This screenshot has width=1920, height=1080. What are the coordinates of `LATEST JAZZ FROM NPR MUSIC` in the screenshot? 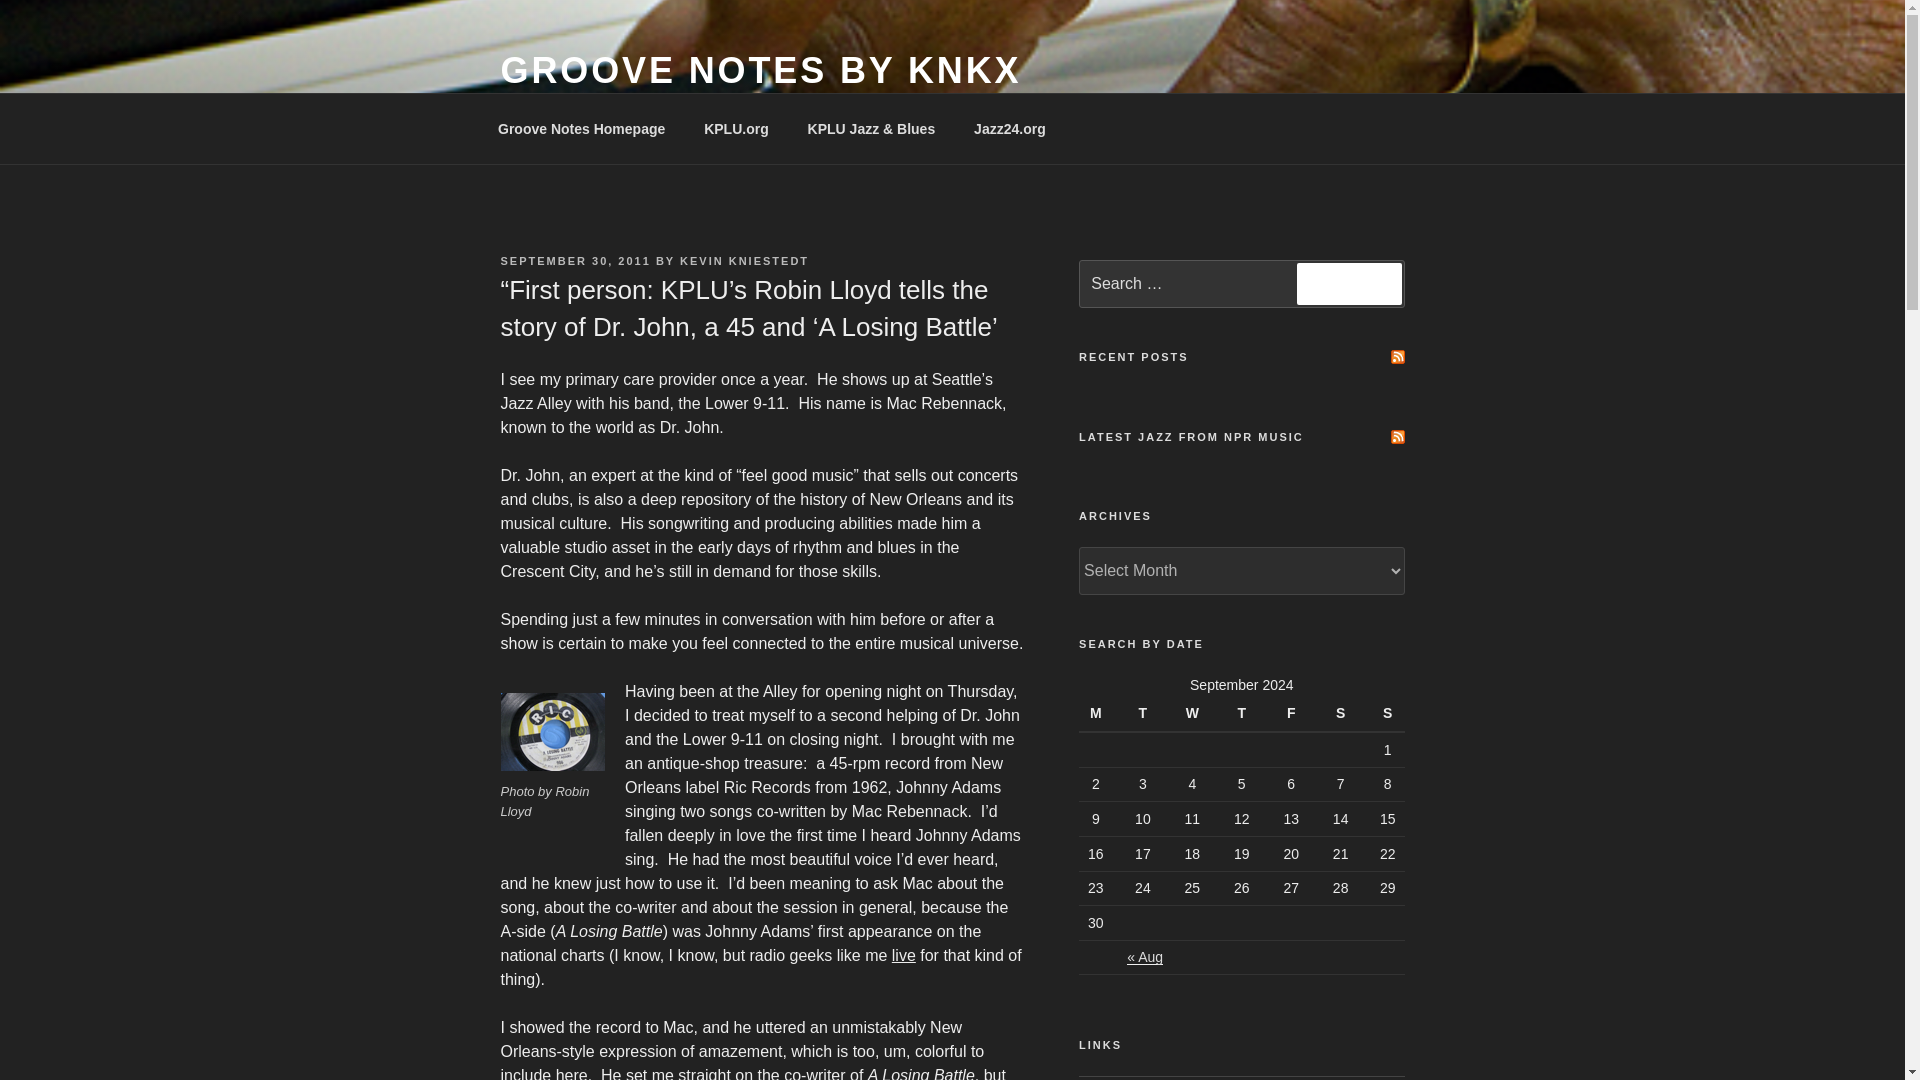 It's located at (1191, 436).